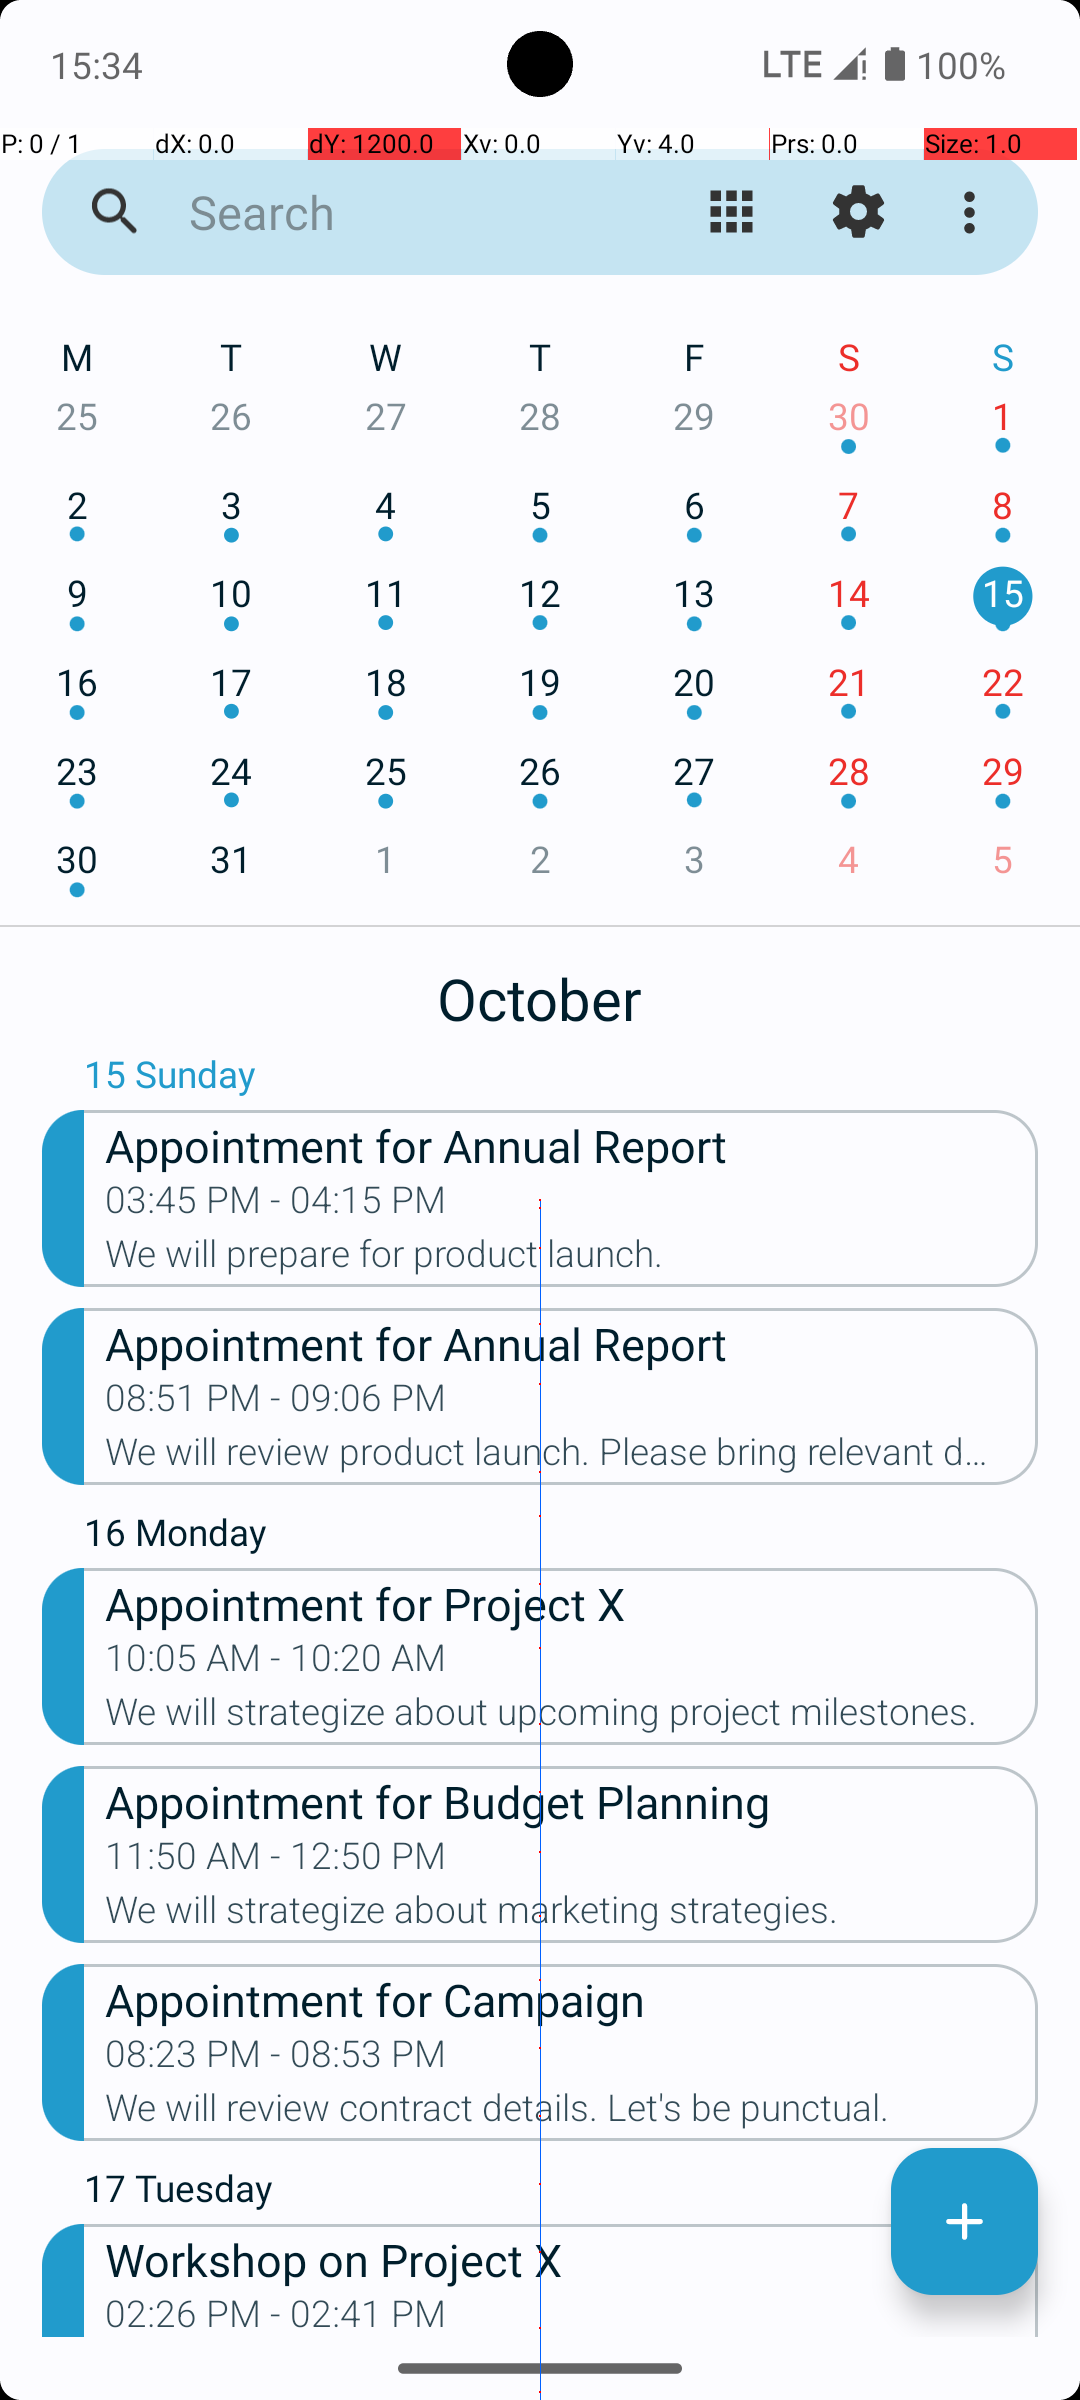 Image resolution: width=1080 pixels, height=2400 pixels. I want to click on We will strategize about upcoming project milestones., so click(572, 1718).